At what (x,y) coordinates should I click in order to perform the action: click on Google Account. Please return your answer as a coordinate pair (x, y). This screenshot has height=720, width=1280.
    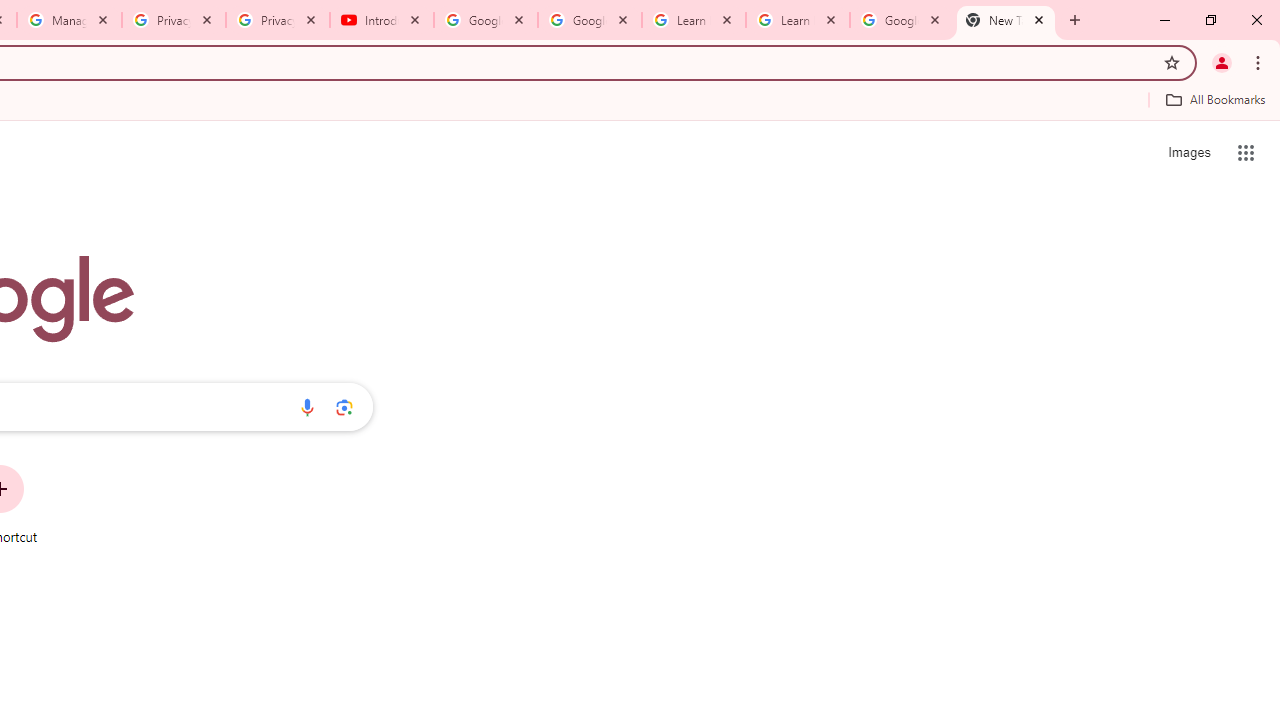
    Looking at the image, I should click on (901, 20).